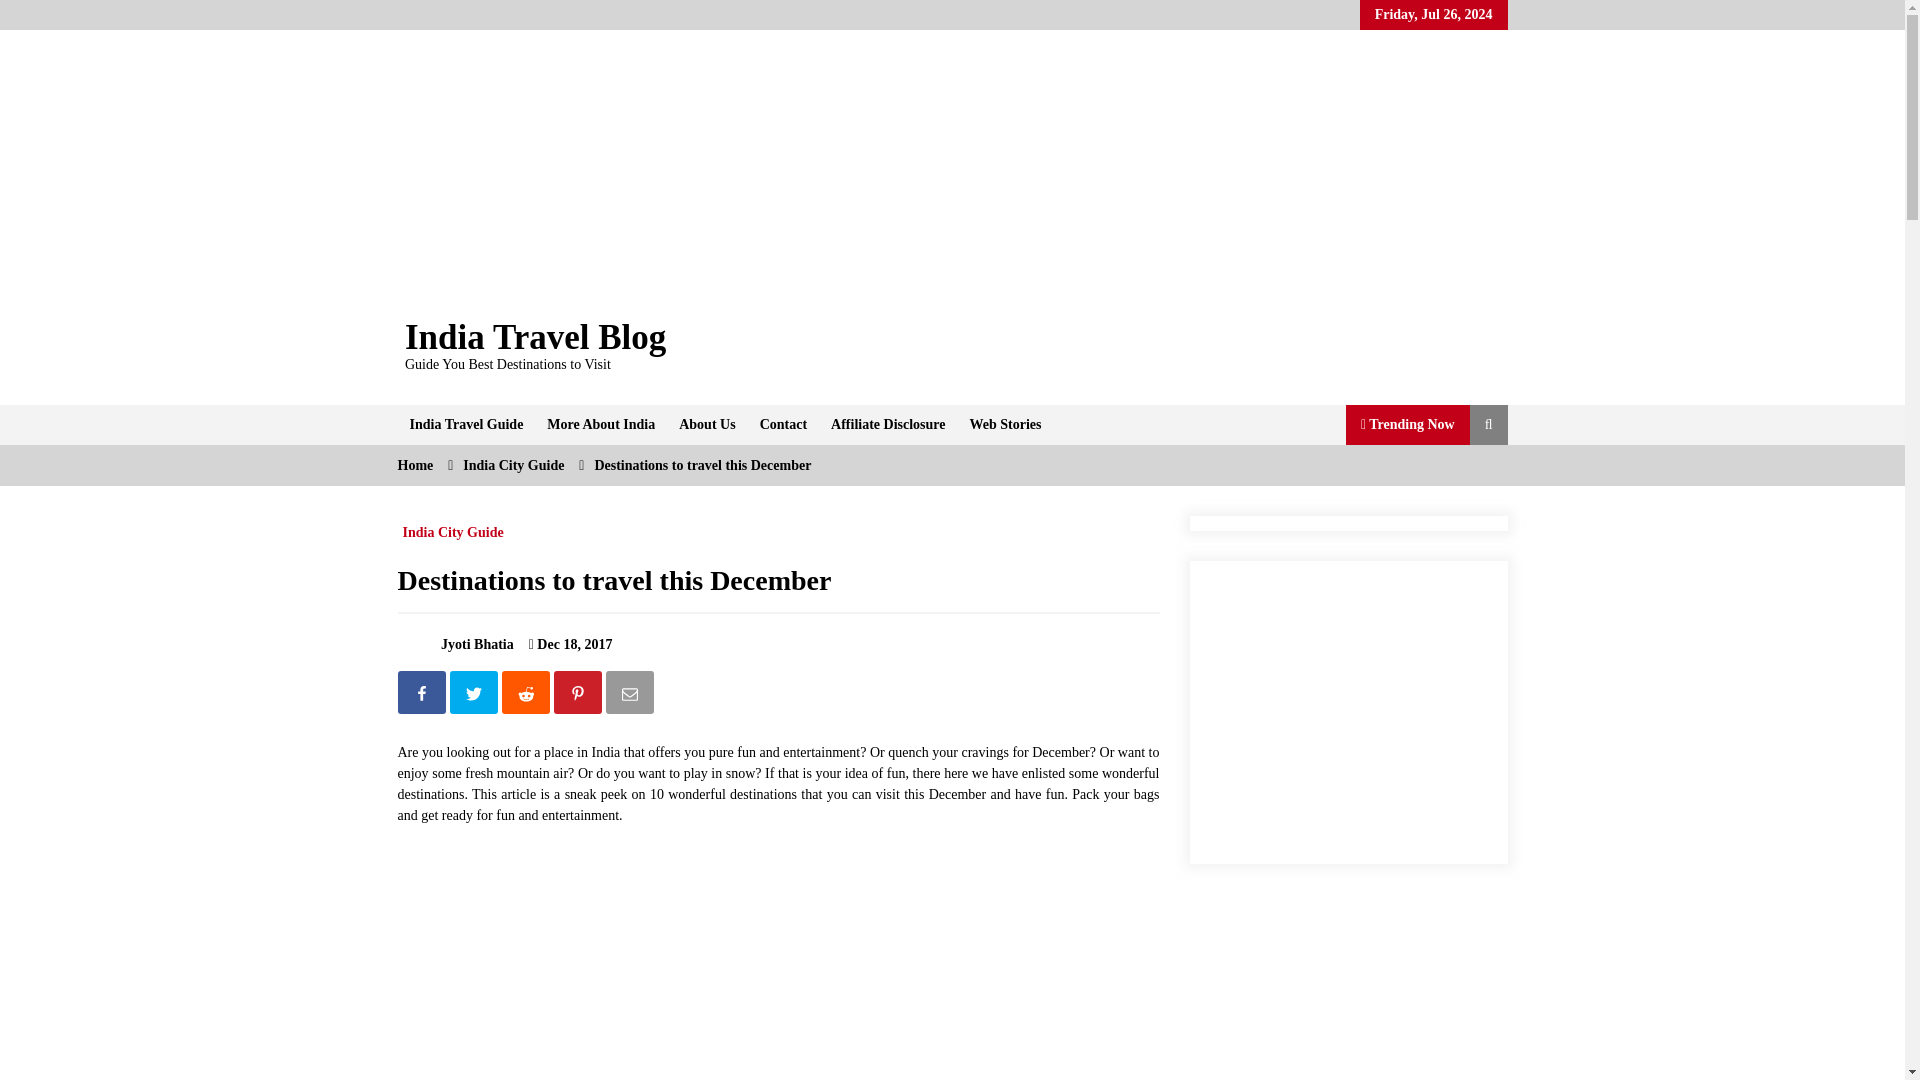 The height and width of the screenshot is (1080, 1920). I want to click on Share on Reddit, so click(528, 696).